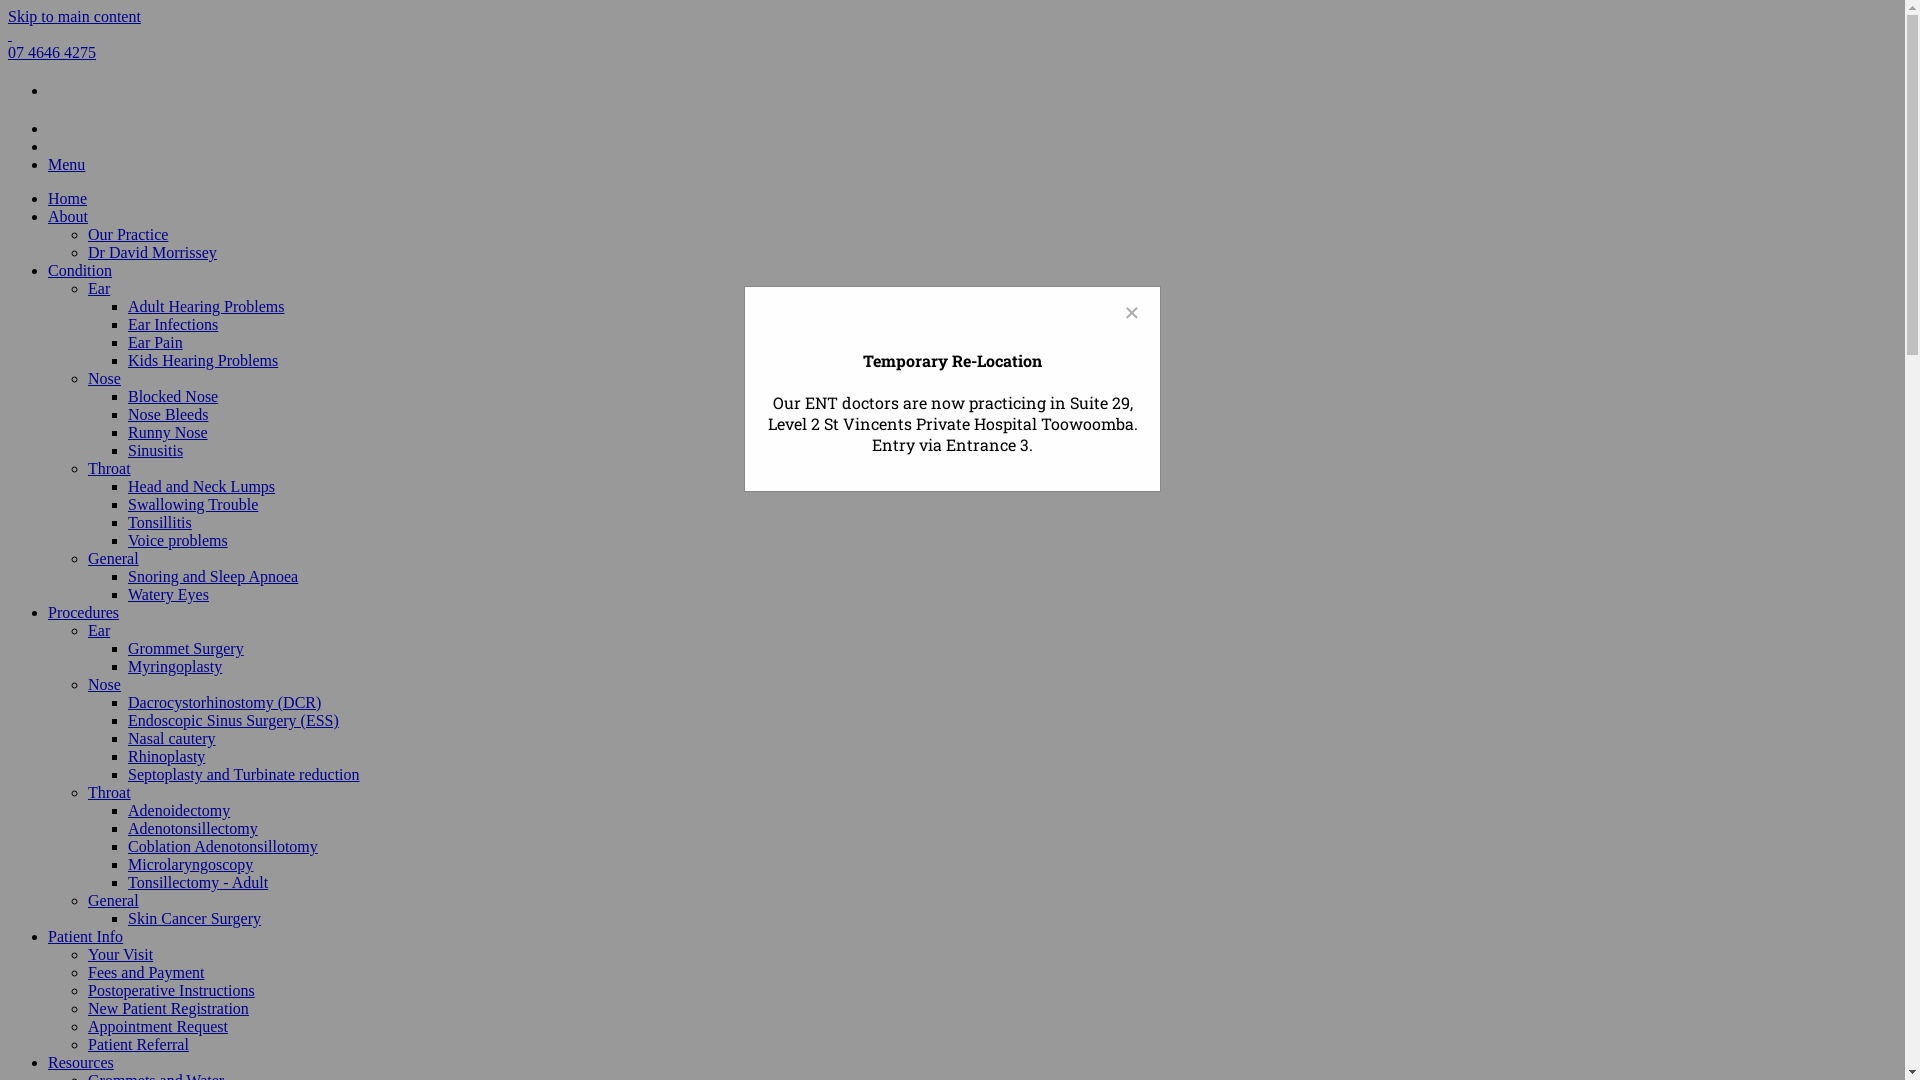 The width and height of the screenshot is (1920, 1080). Describe the element at coordinates (74, 16) in the screenshot. I see `Skip to main content` at that location.